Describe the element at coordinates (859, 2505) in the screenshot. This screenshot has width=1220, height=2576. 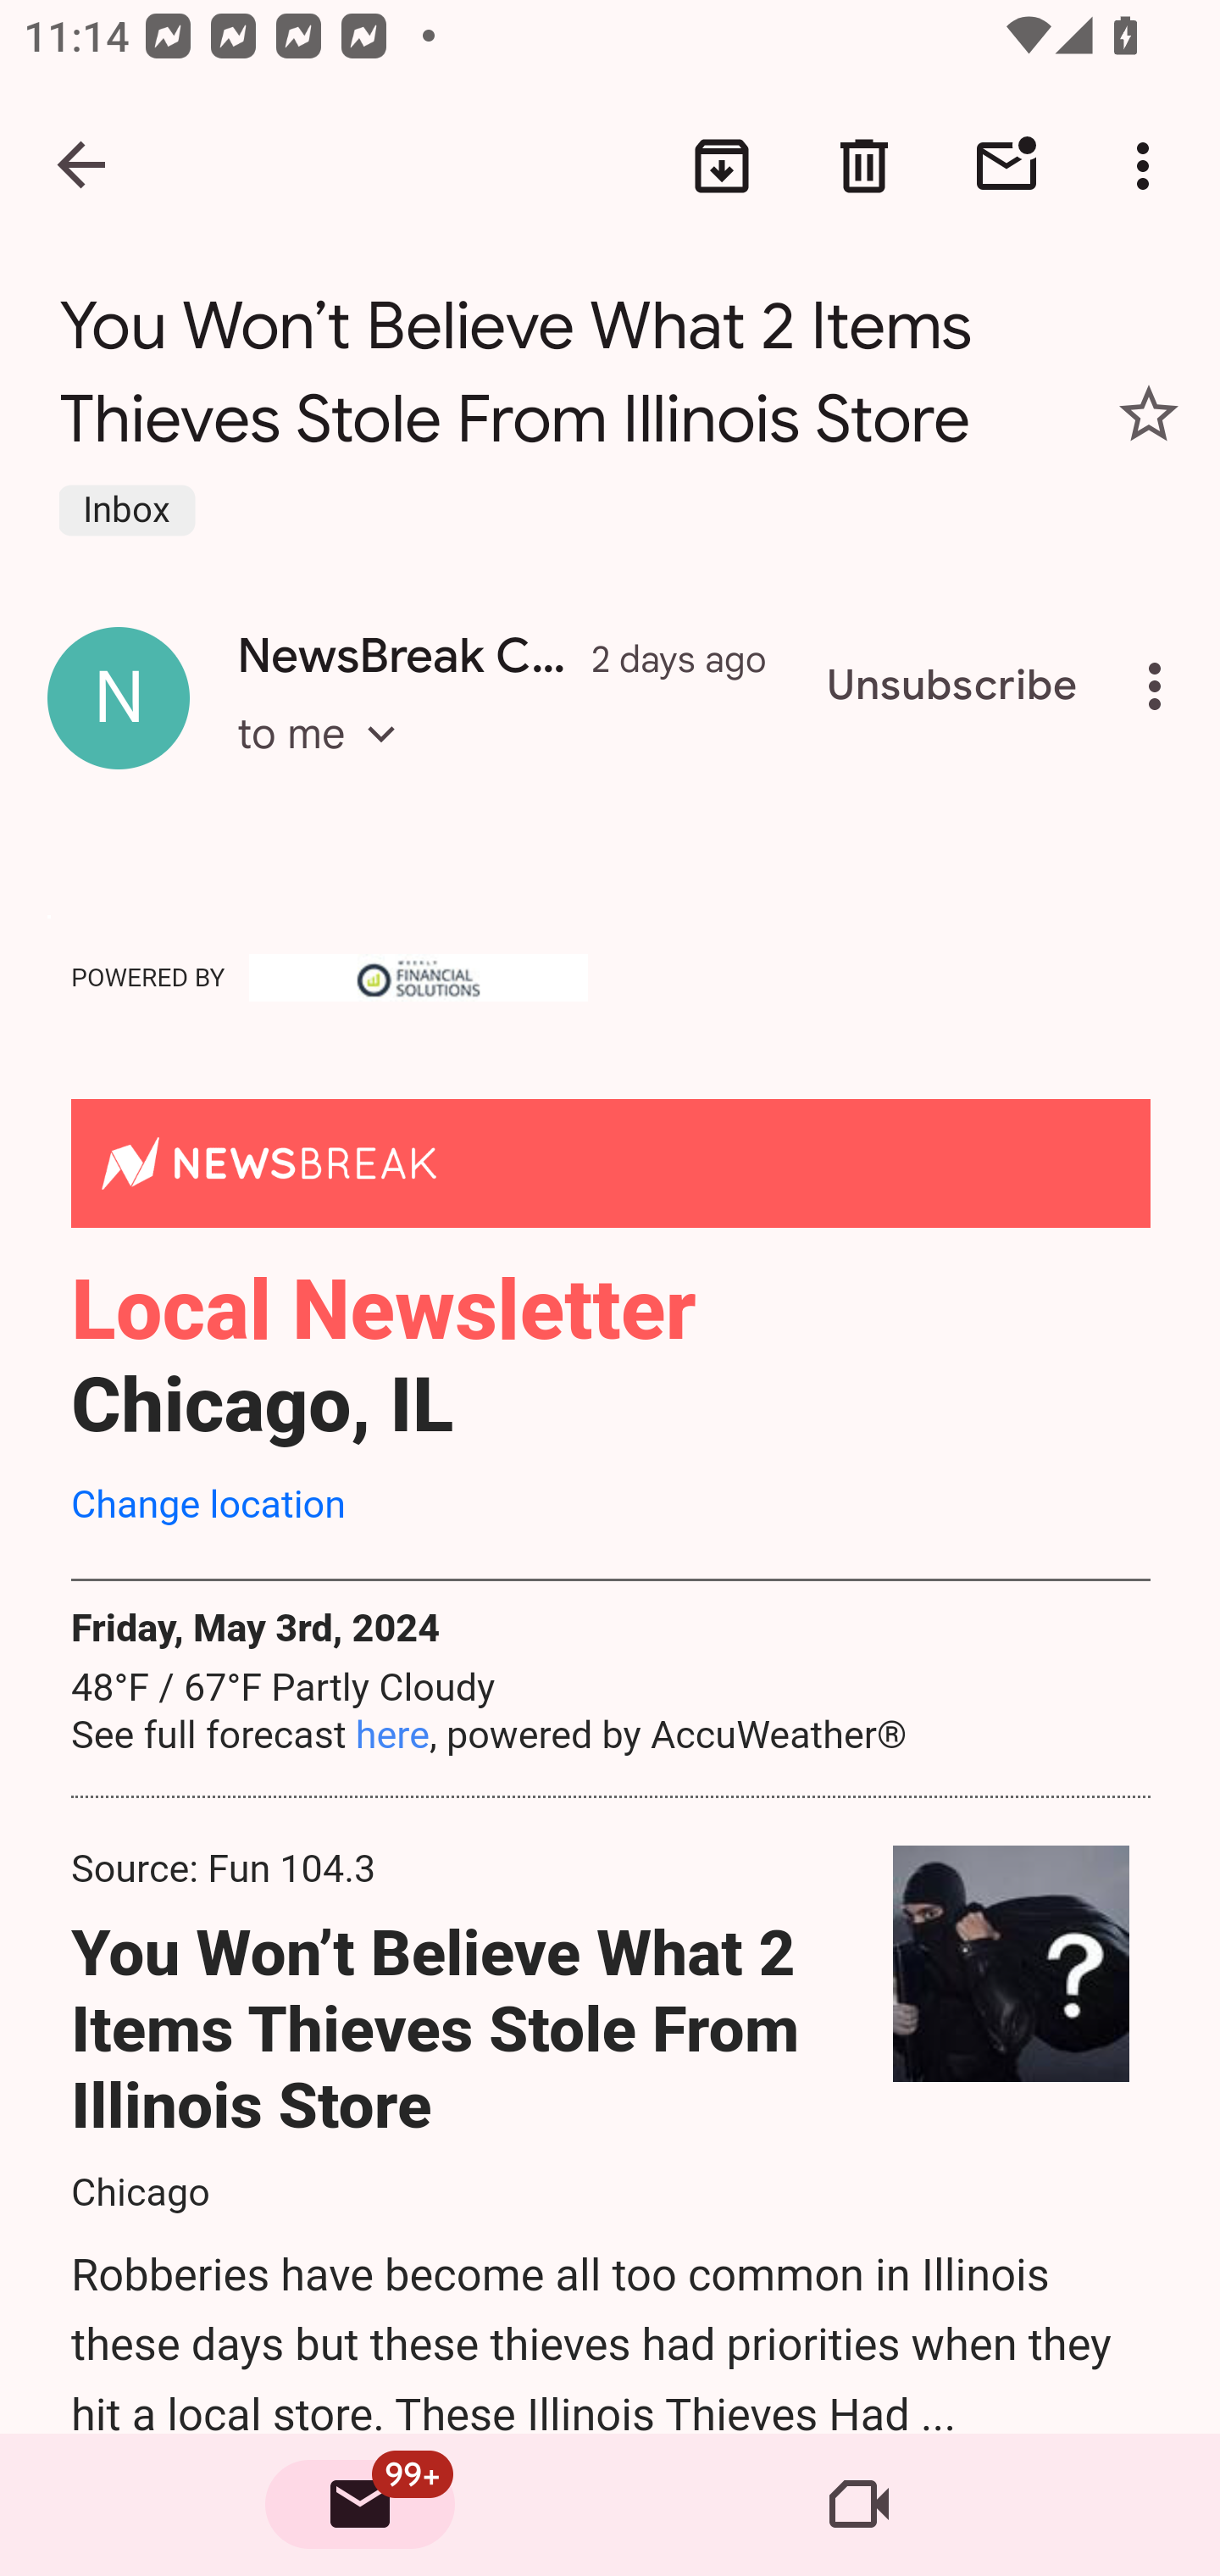
I see `Meet` at that location.